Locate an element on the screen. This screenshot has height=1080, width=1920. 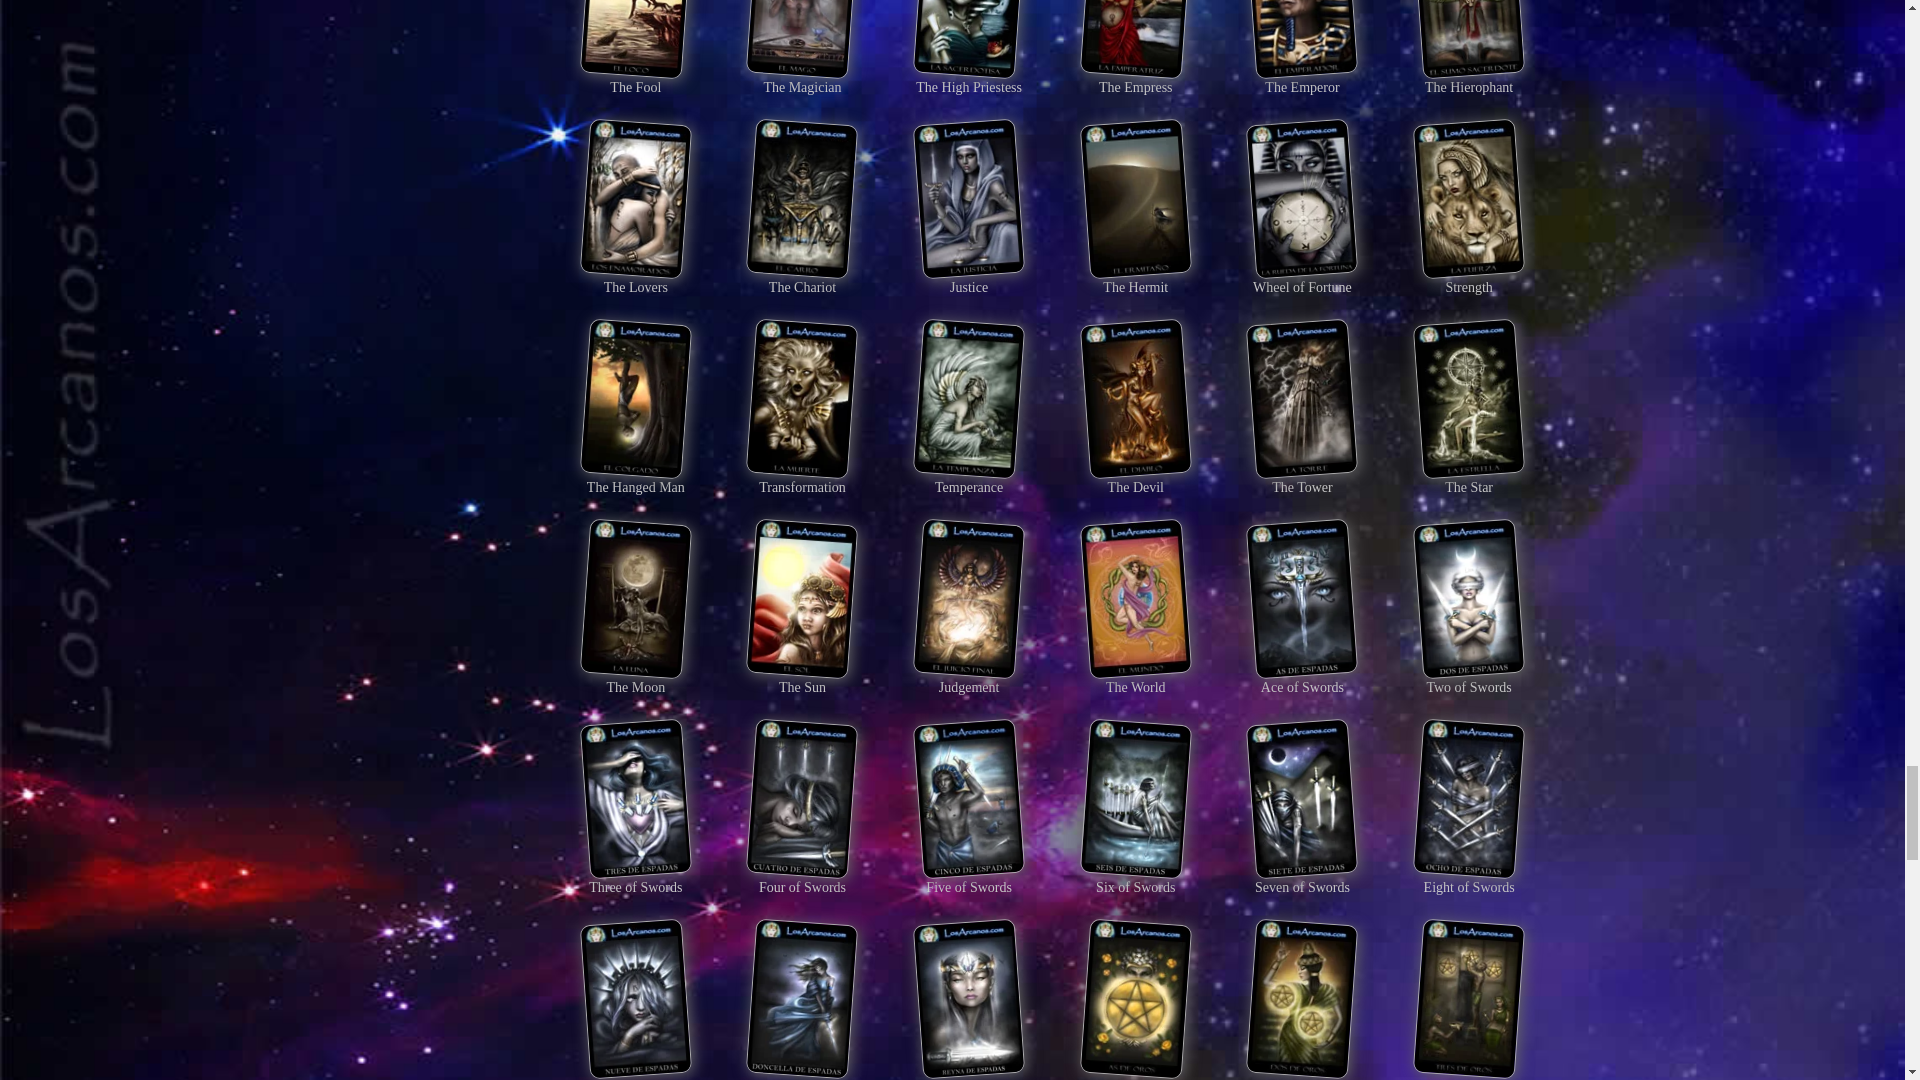
The High Priestess is located at coordinates (968, 79).